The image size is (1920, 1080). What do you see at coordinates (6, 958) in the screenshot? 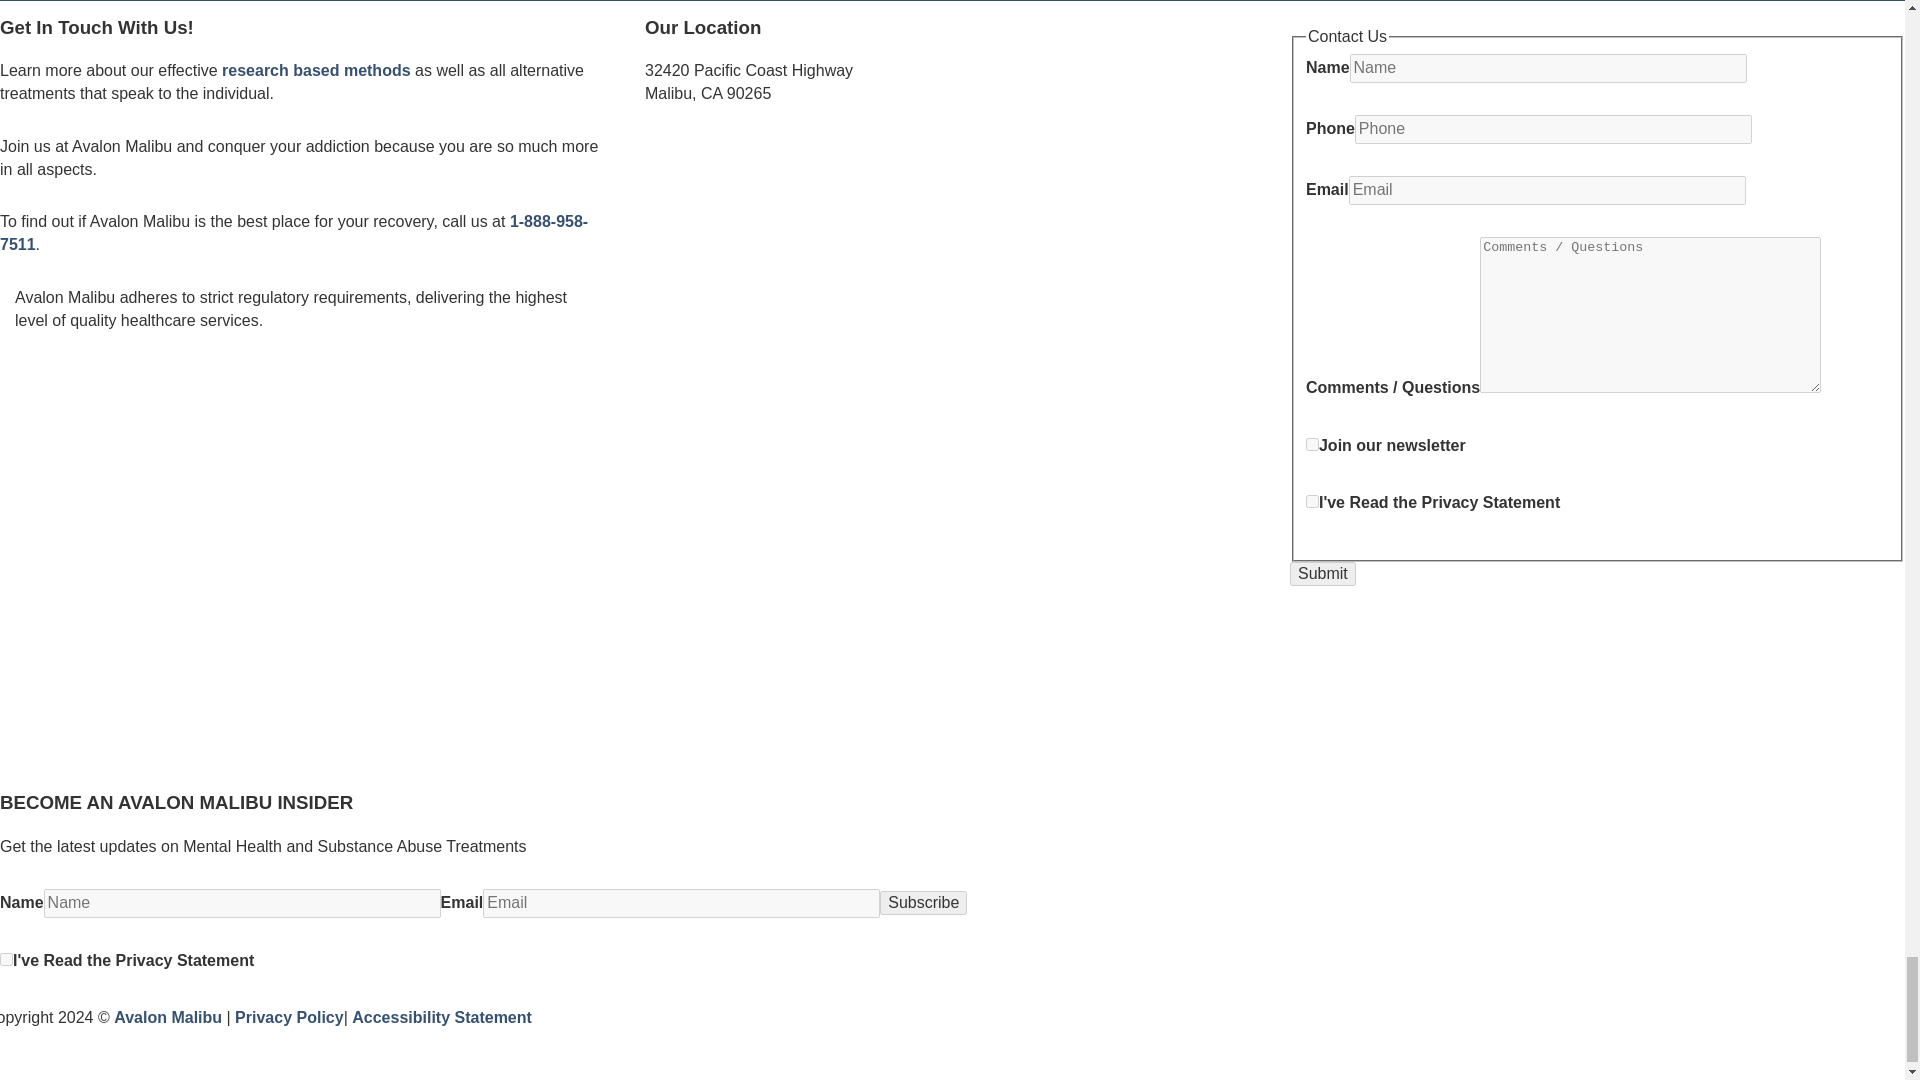
I see `I've Read the Privacy Statement` at bounding box center [6, 958].